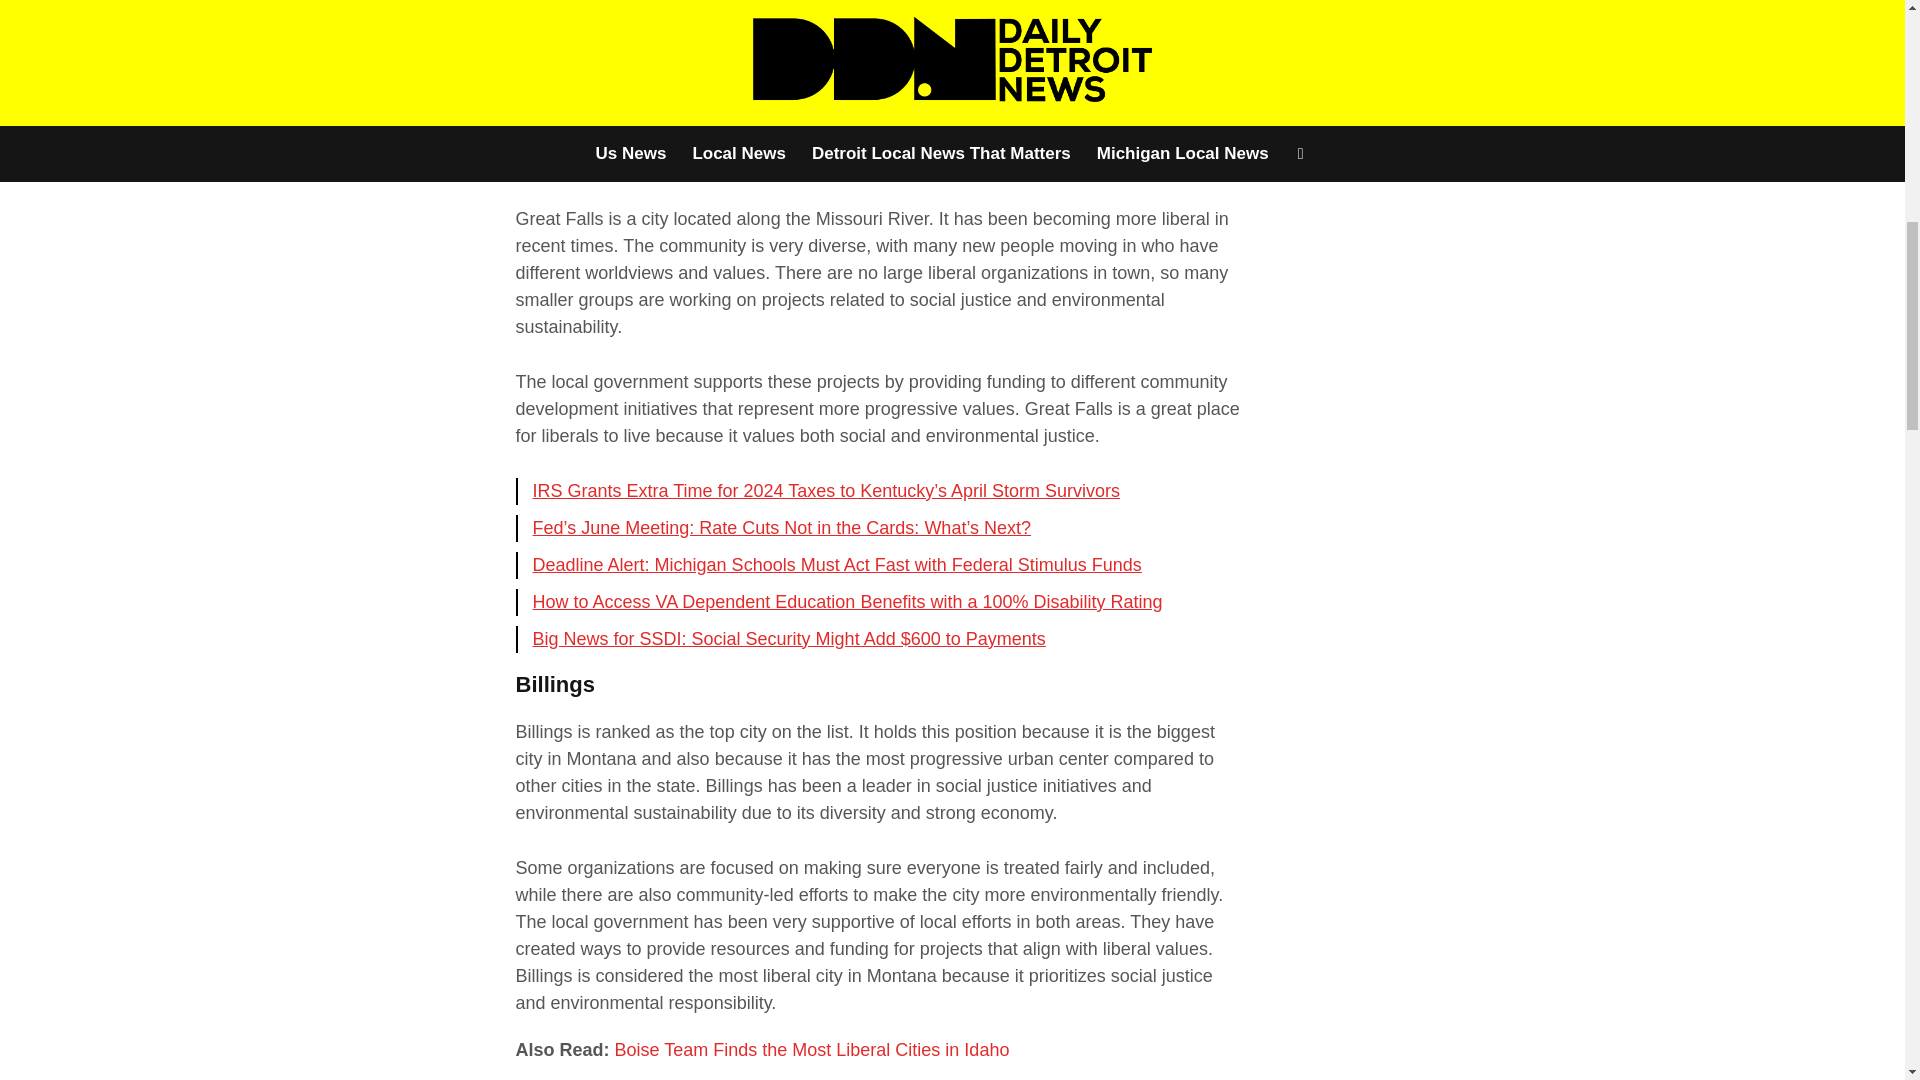 The height and width of the screenshot is (1080, 1920). I want to click on Mix, so click(404, 78).